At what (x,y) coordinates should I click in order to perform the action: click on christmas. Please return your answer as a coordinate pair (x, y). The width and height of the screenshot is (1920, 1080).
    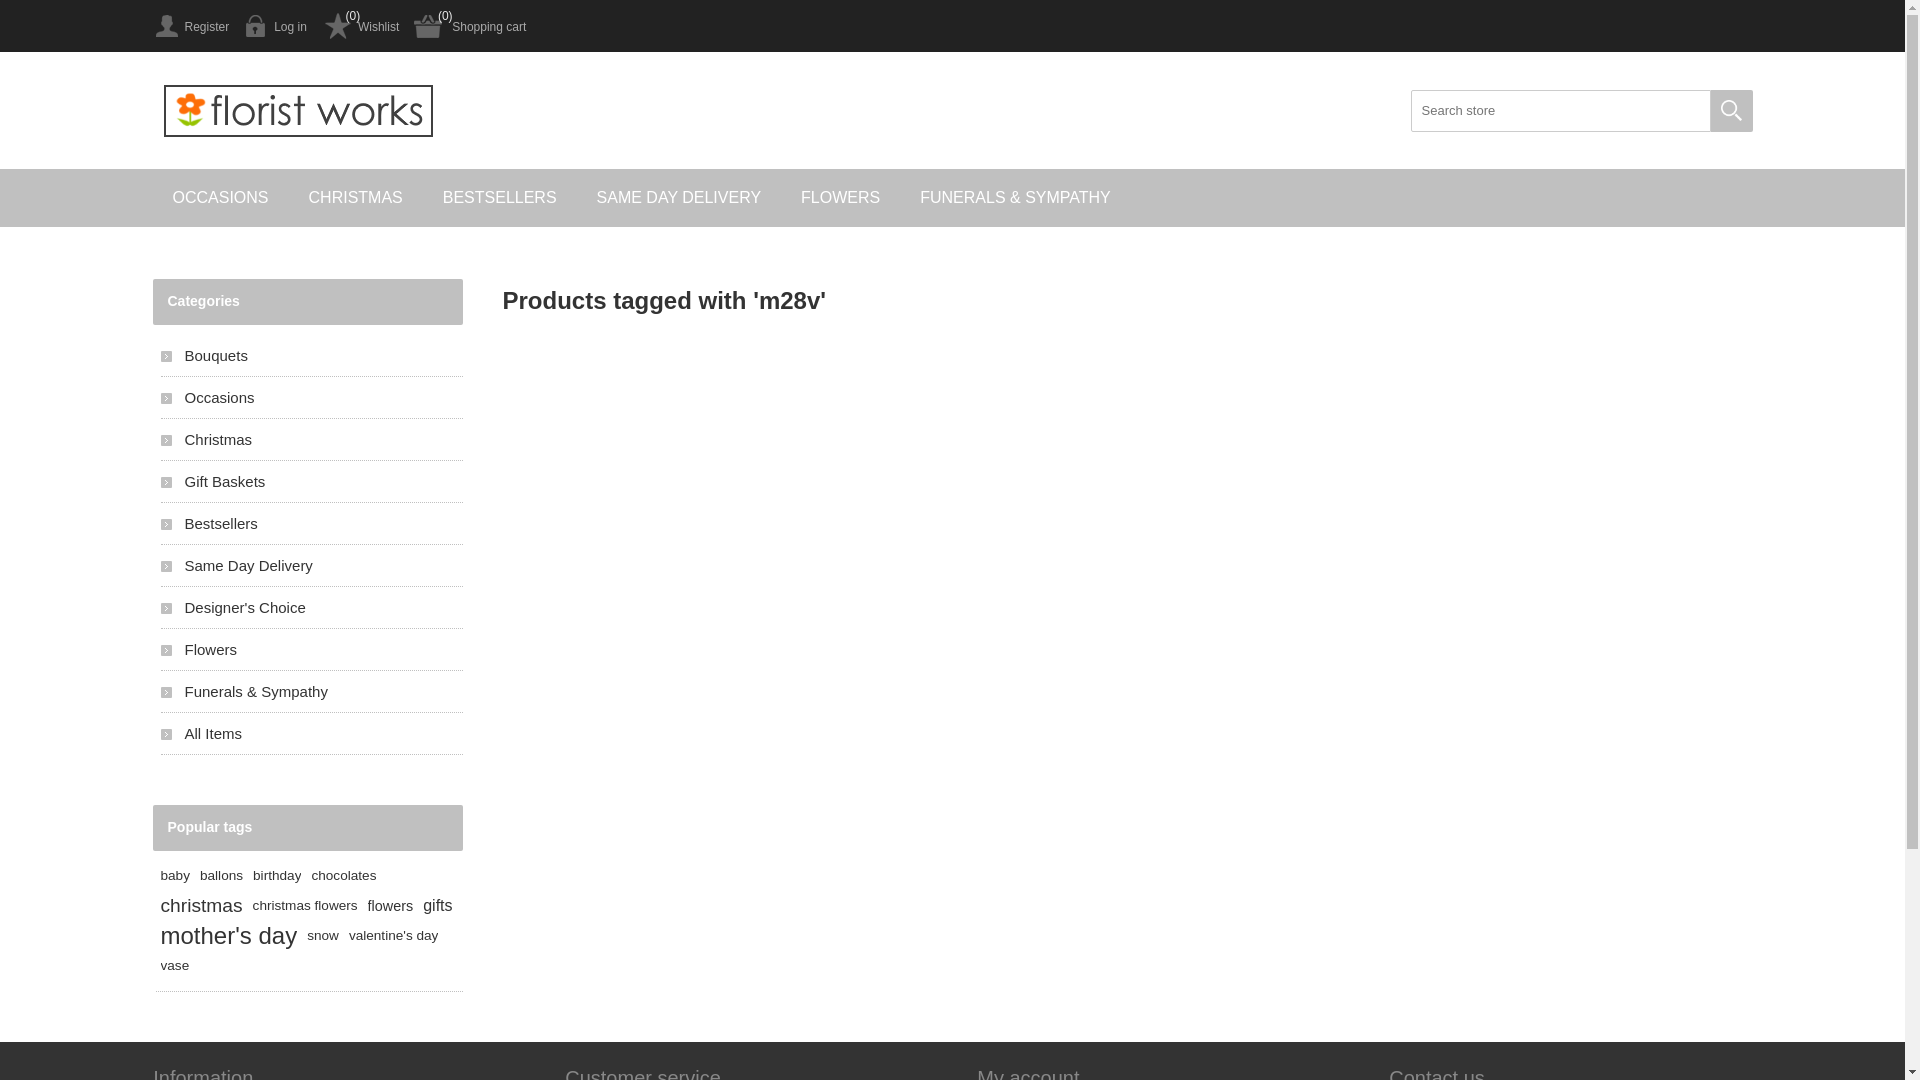
    Looking at the image, I should click on (201, 906).